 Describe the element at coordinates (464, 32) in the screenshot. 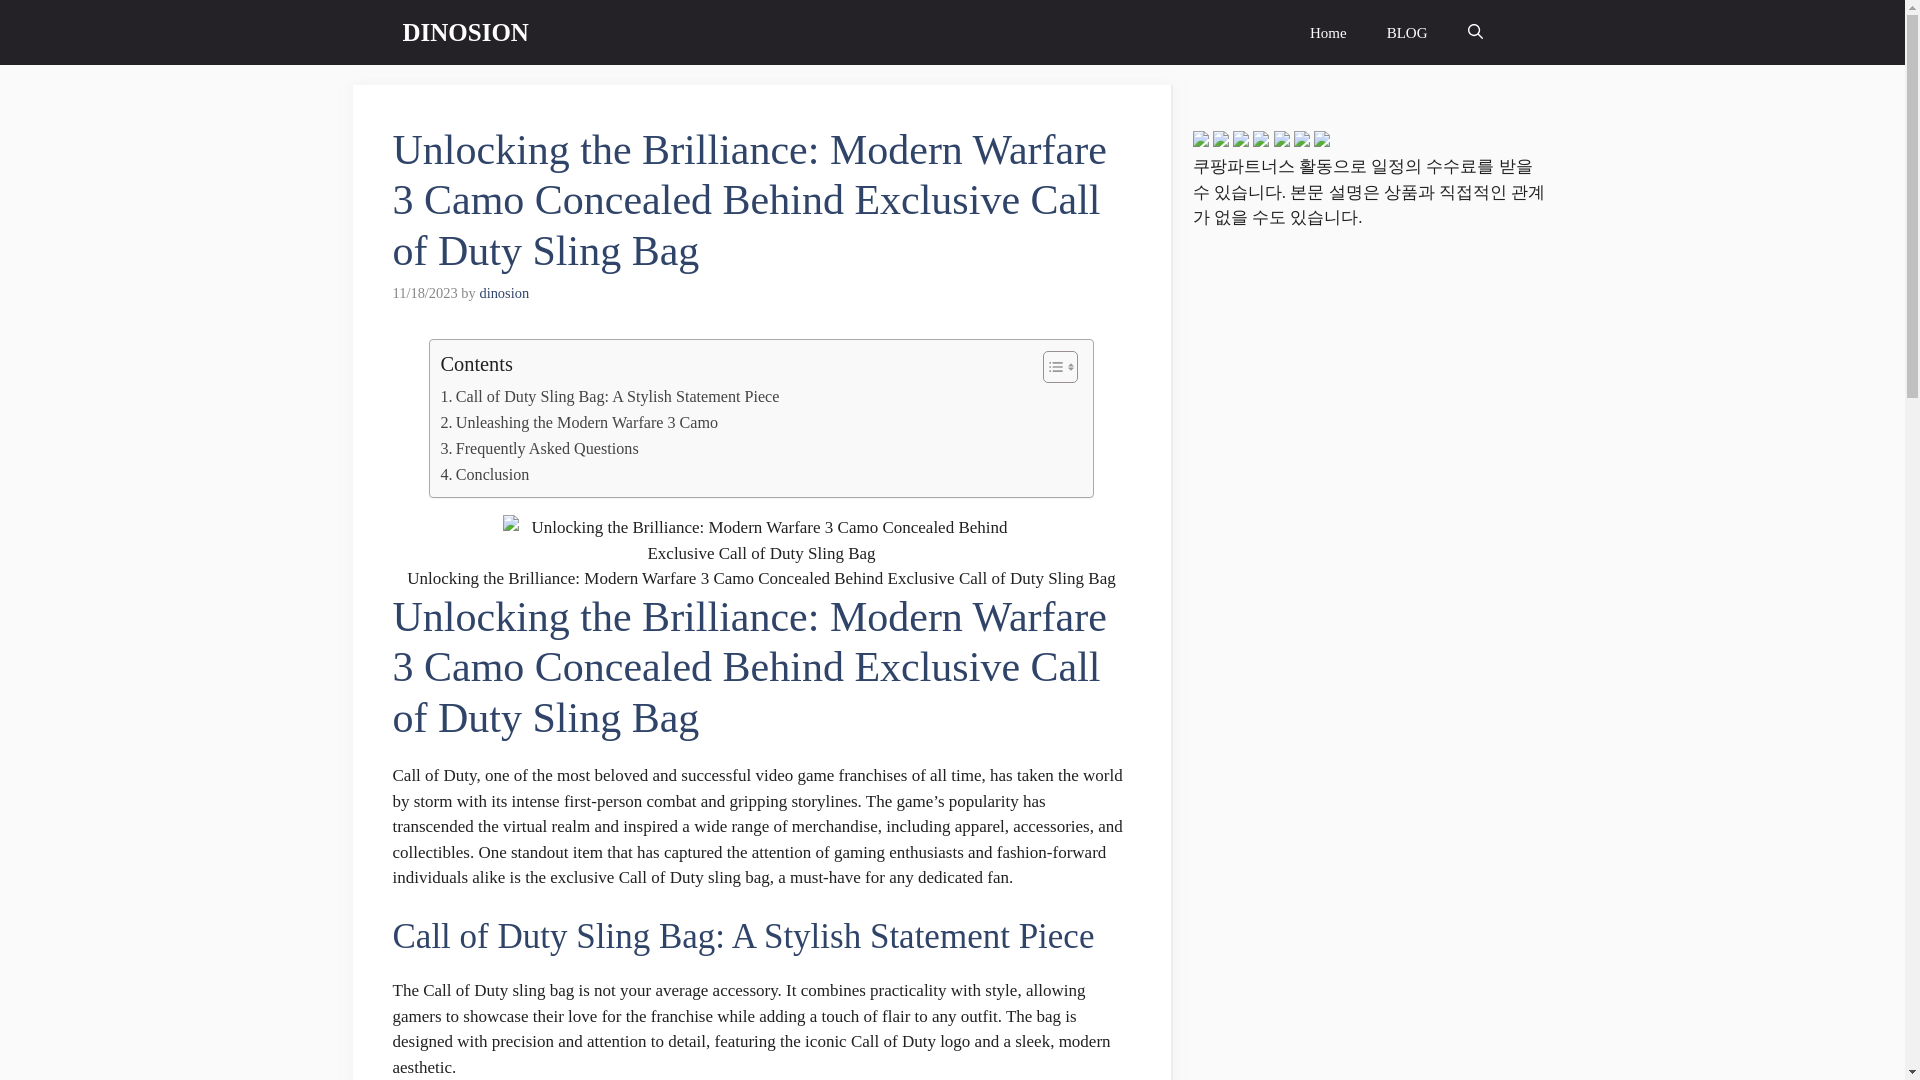

I see `DINOSION` at that location.